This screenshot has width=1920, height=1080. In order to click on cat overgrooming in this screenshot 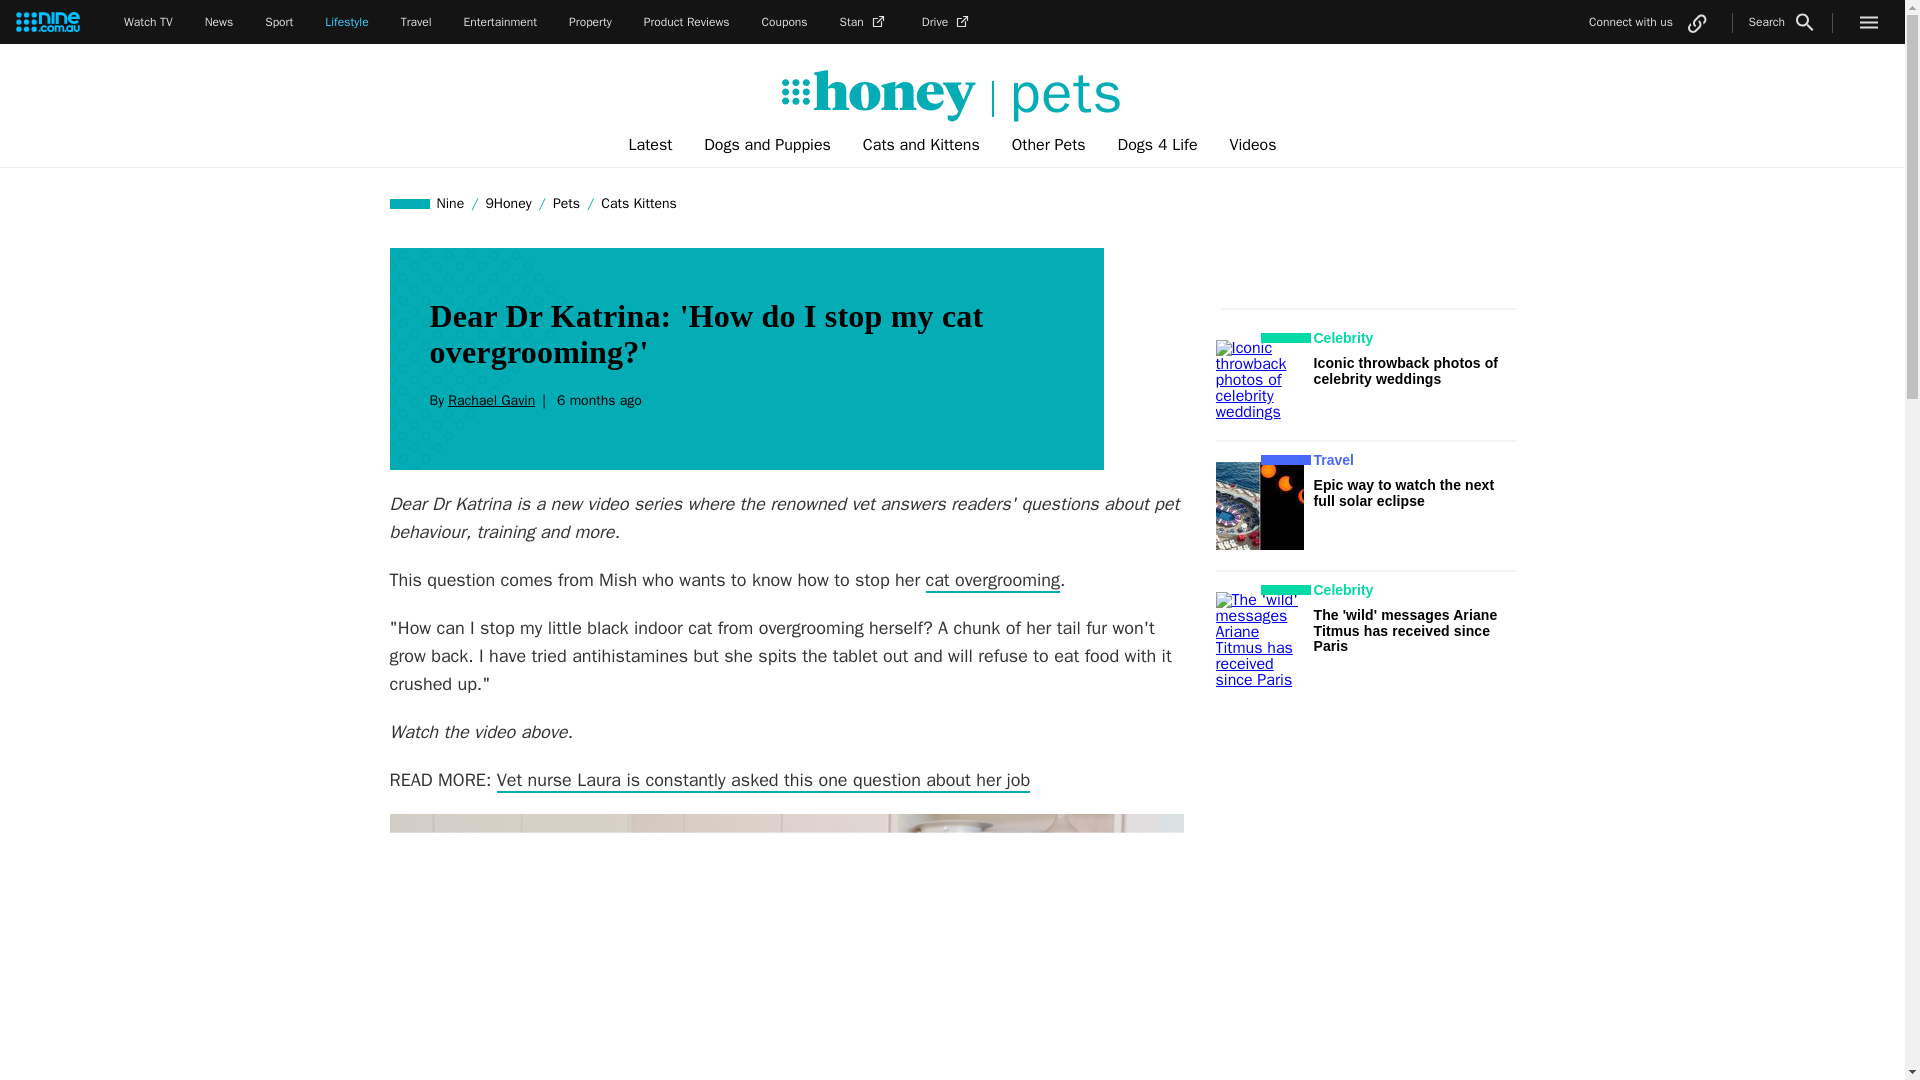, I will do `click(992, 580)`.